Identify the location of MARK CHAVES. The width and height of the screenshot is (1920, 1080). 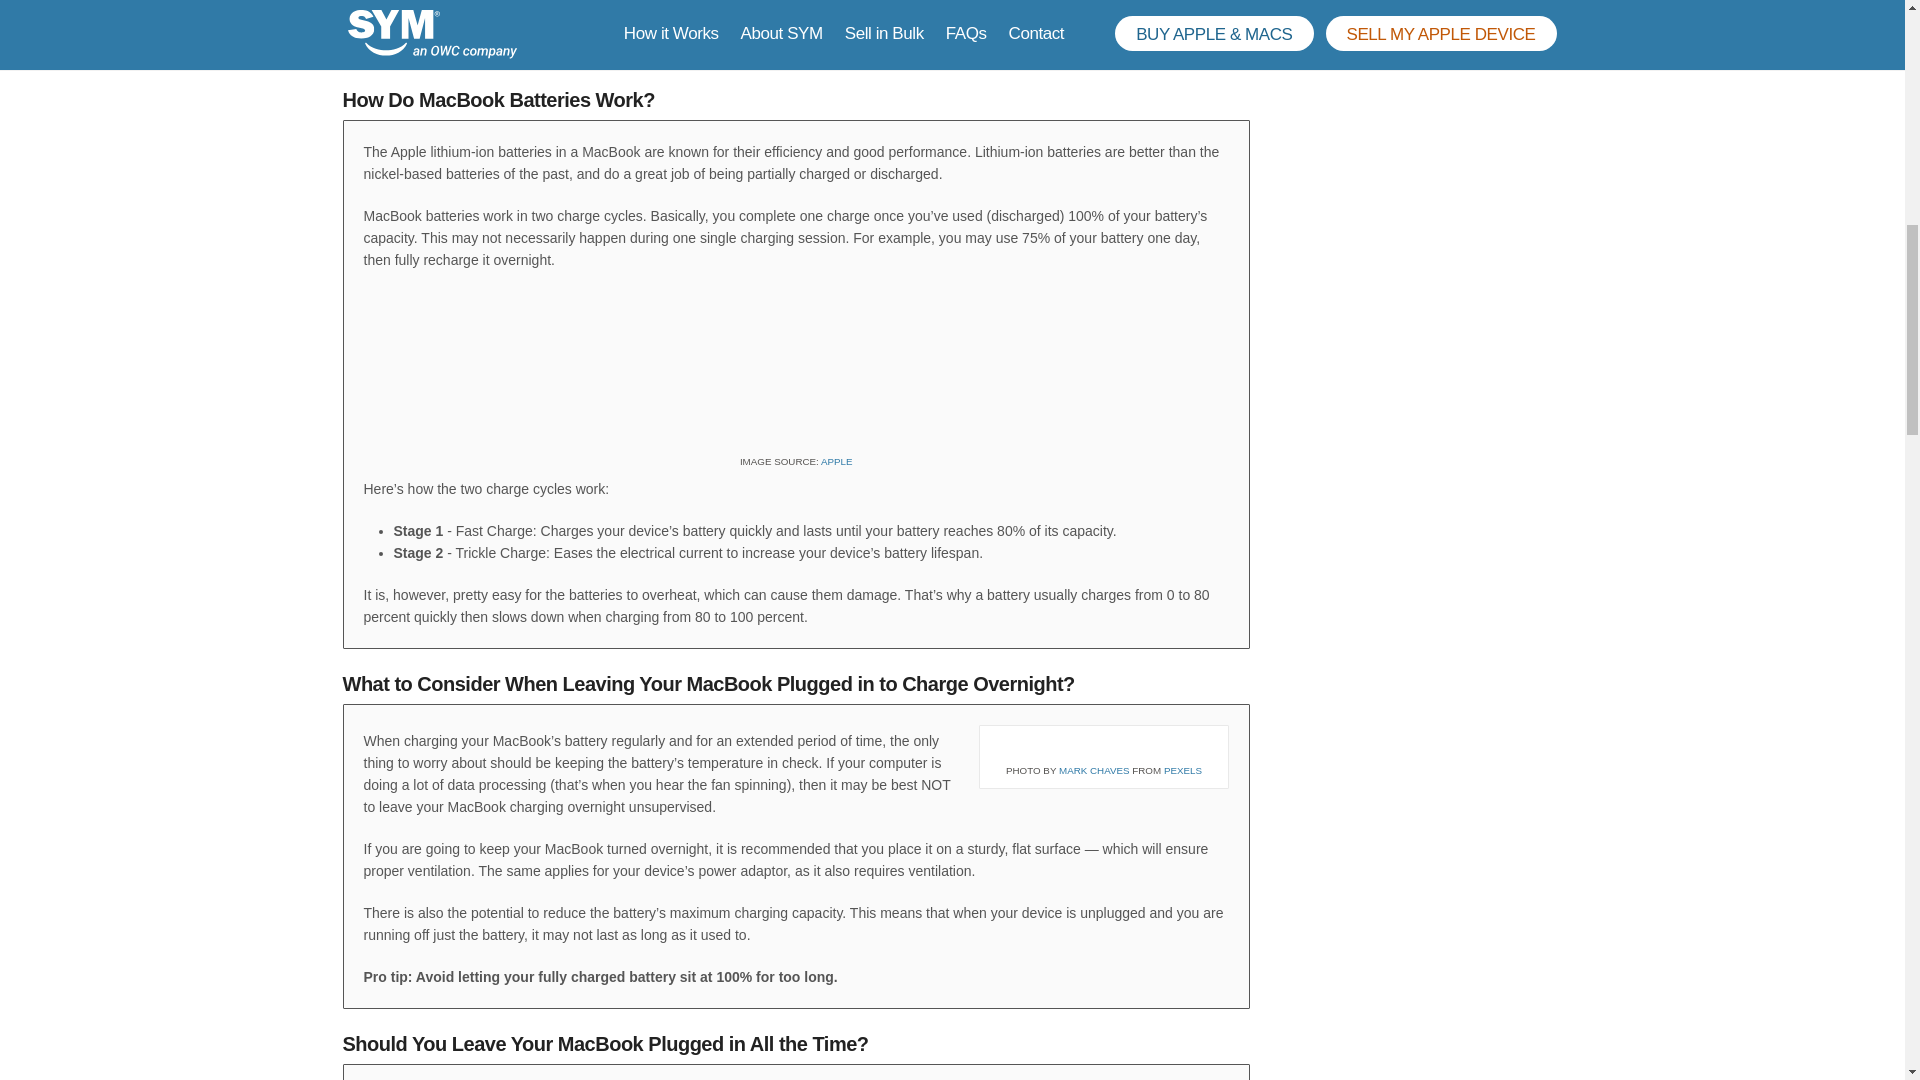
(1094, 770).